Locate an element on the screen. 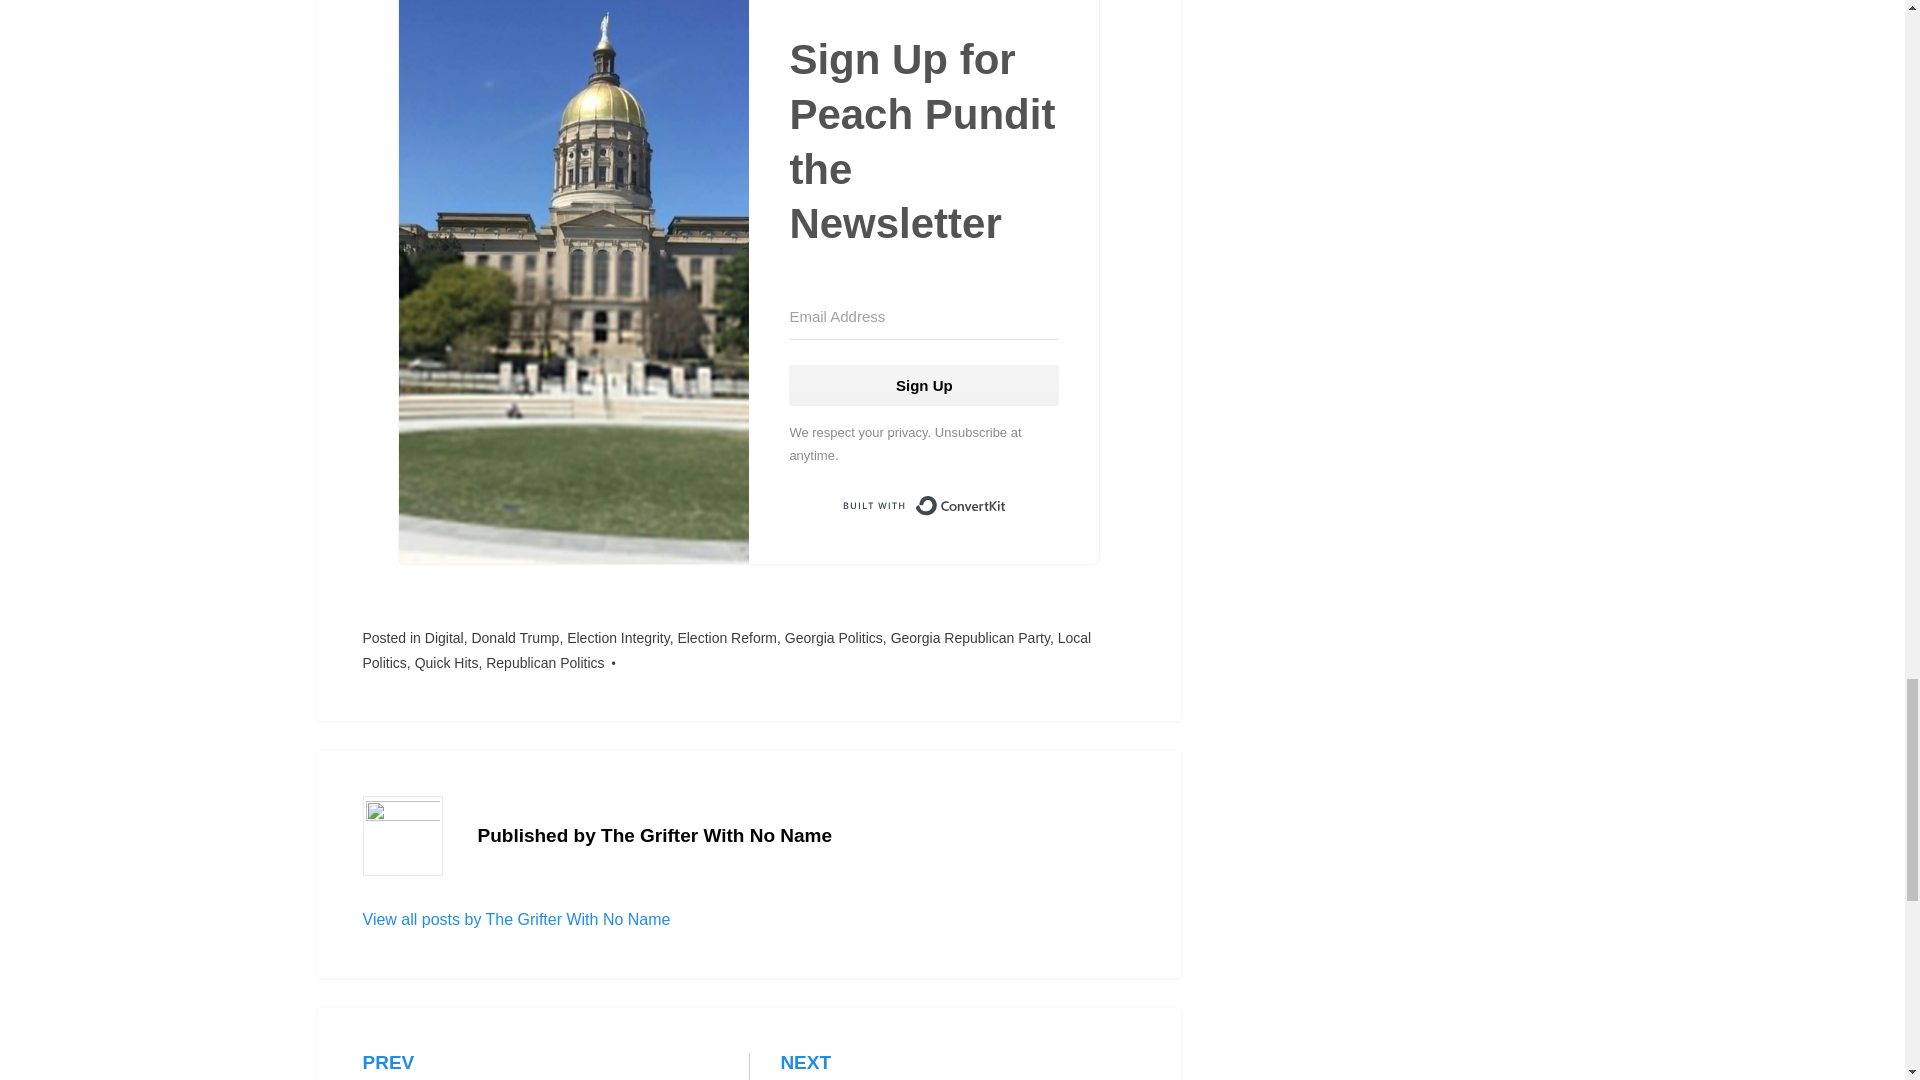 The image size is (1920, 1080). Georgia Republican Party is located at coordinates (970, 637).